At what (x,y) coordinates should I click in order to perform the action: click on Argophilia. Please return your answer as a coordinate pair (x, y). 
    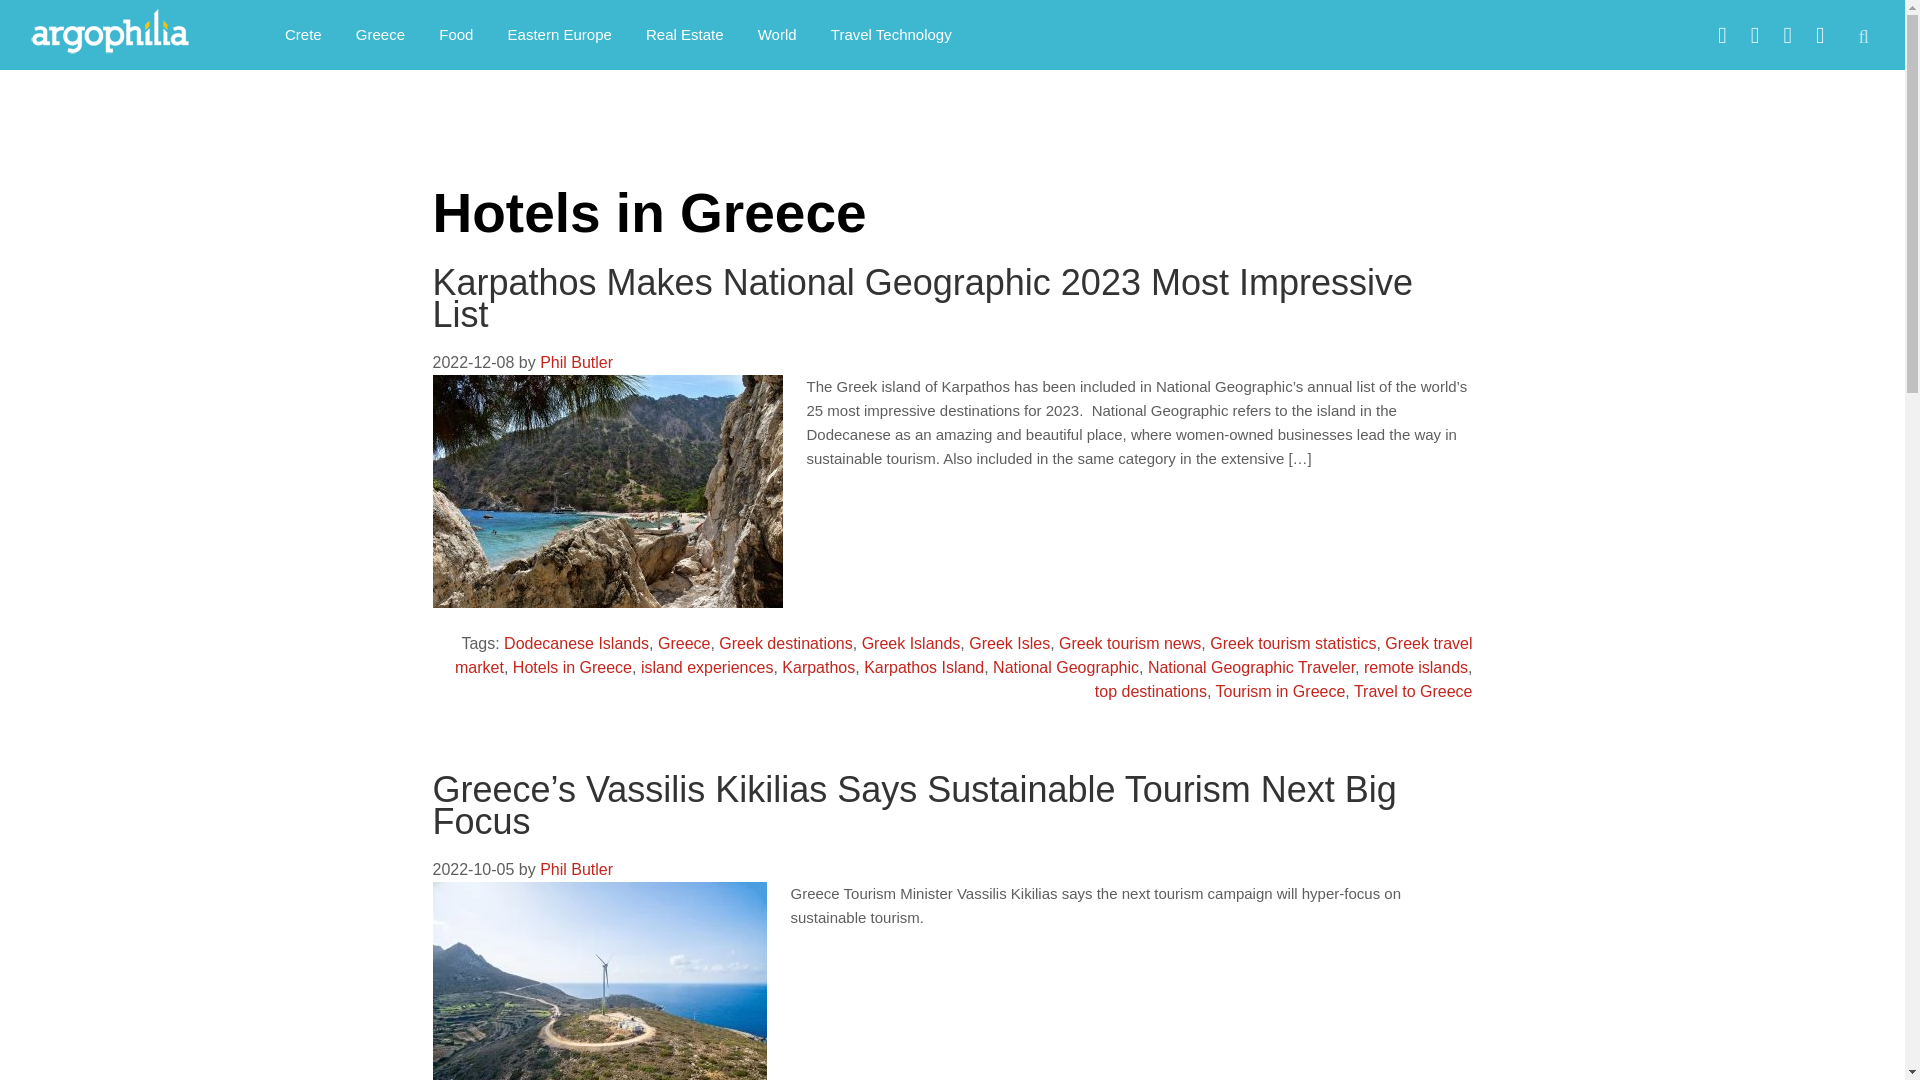
    Looking at the image, I should click on (120, 32).